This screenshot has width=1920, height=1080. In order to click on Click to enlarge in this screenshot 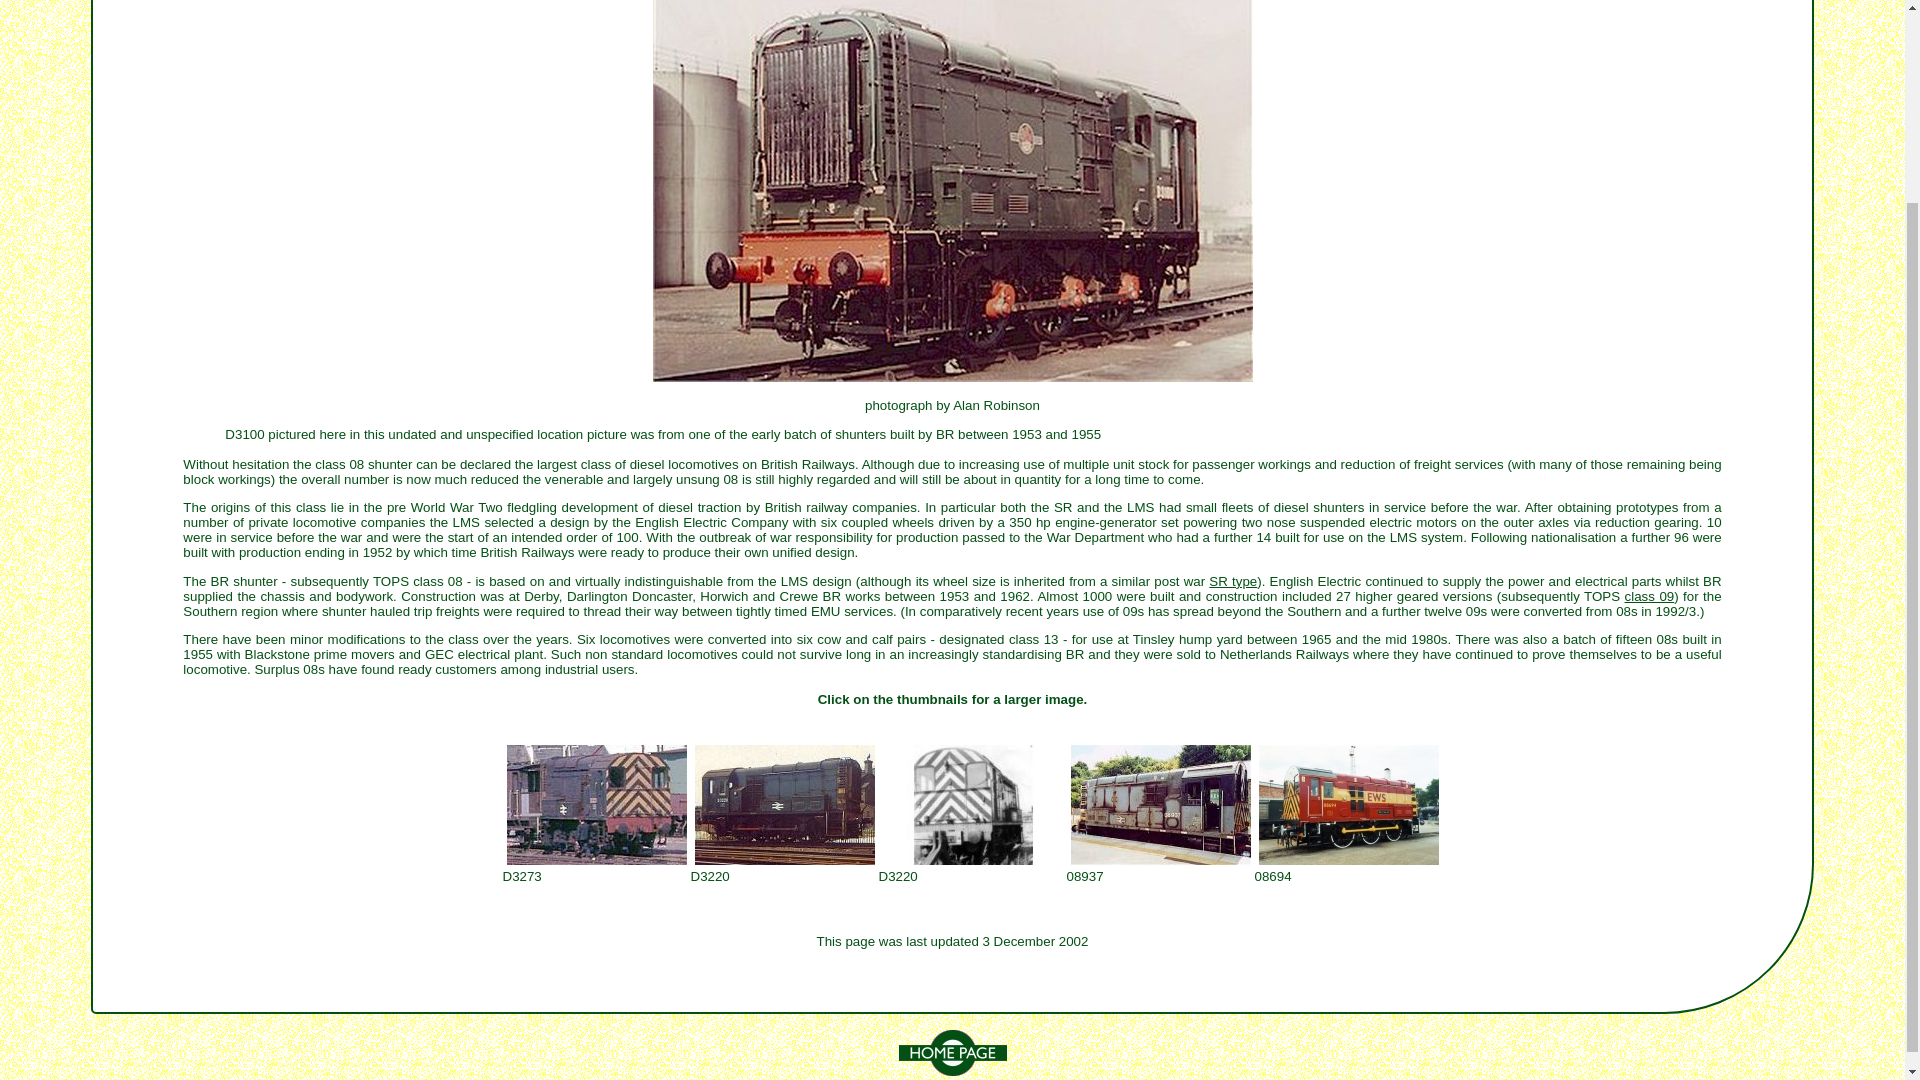, I will do `click(1348, 805)`.